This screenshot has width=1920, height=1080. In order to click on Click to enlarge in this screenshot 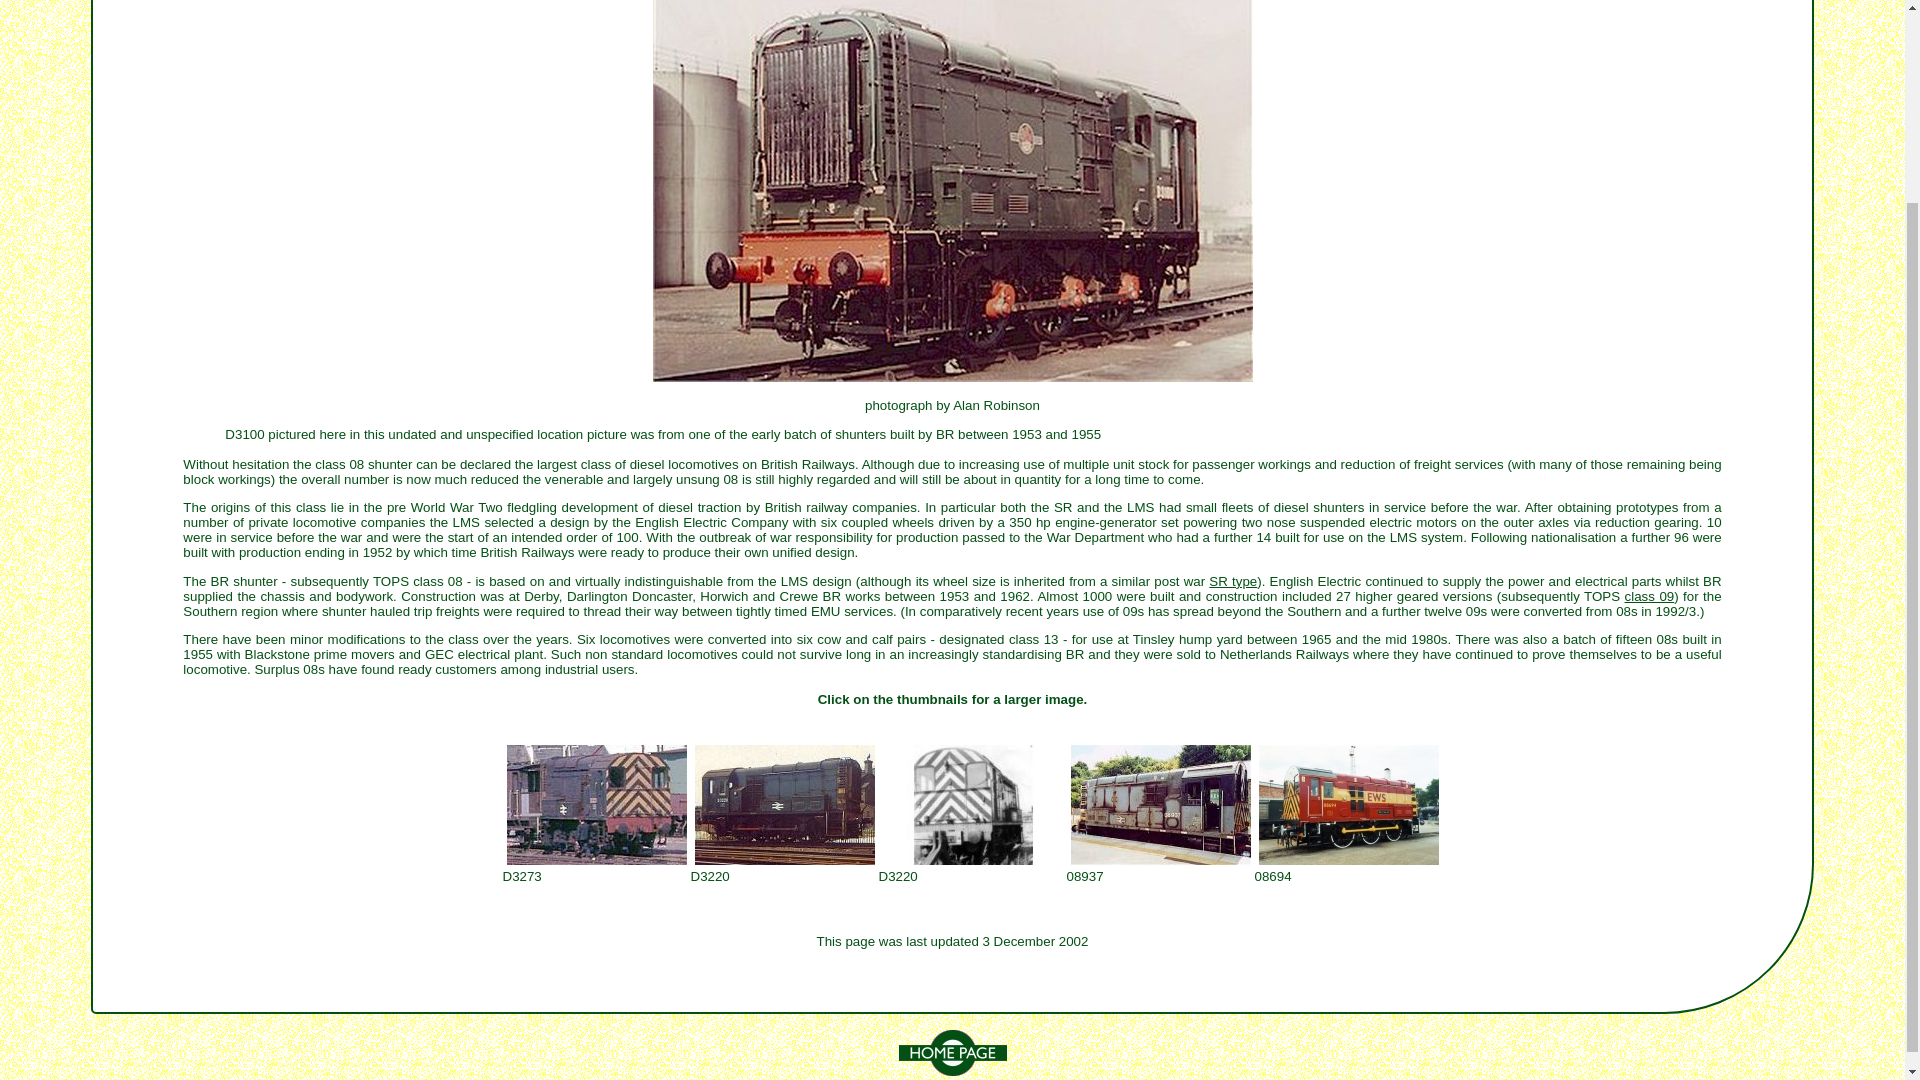, I will do `click(1348, 805)`.